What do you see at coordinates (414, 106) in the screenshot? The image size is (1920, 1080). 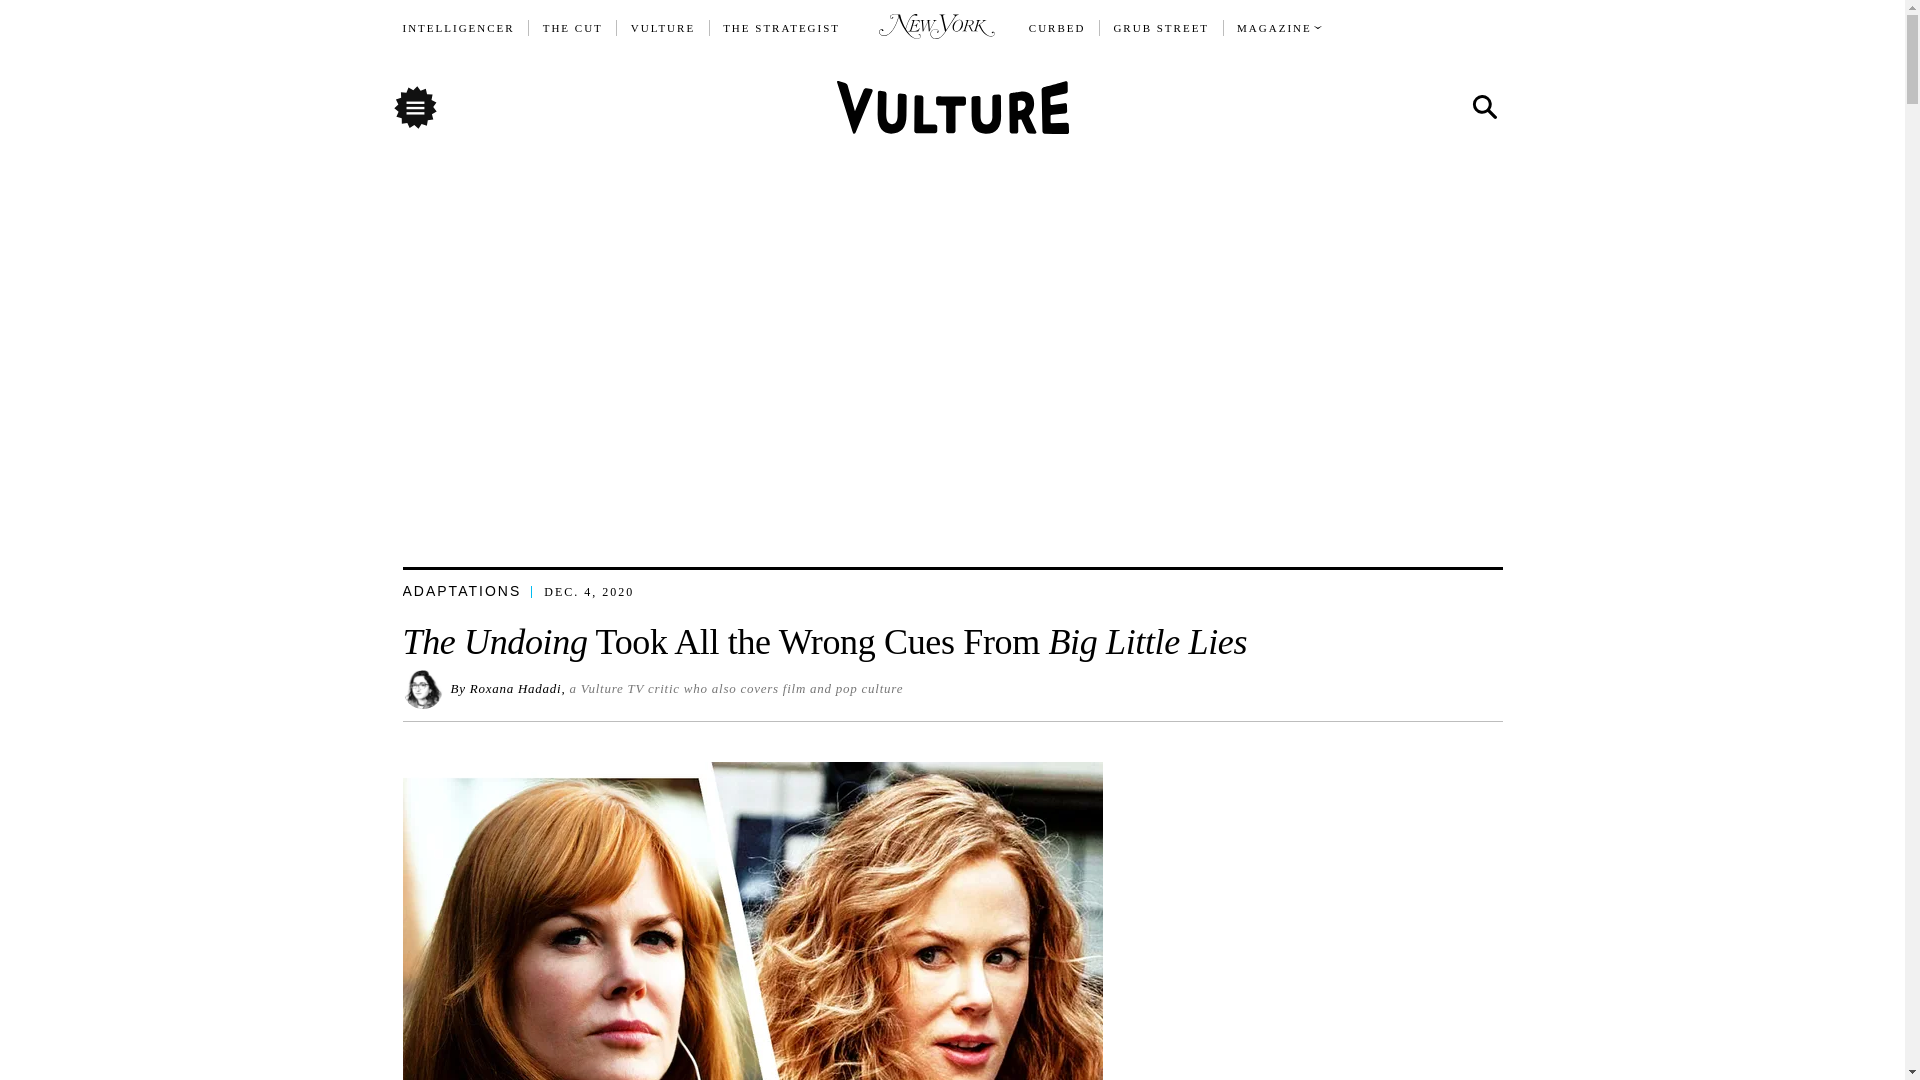 I see `Menu` at bounding box center [414, 106].